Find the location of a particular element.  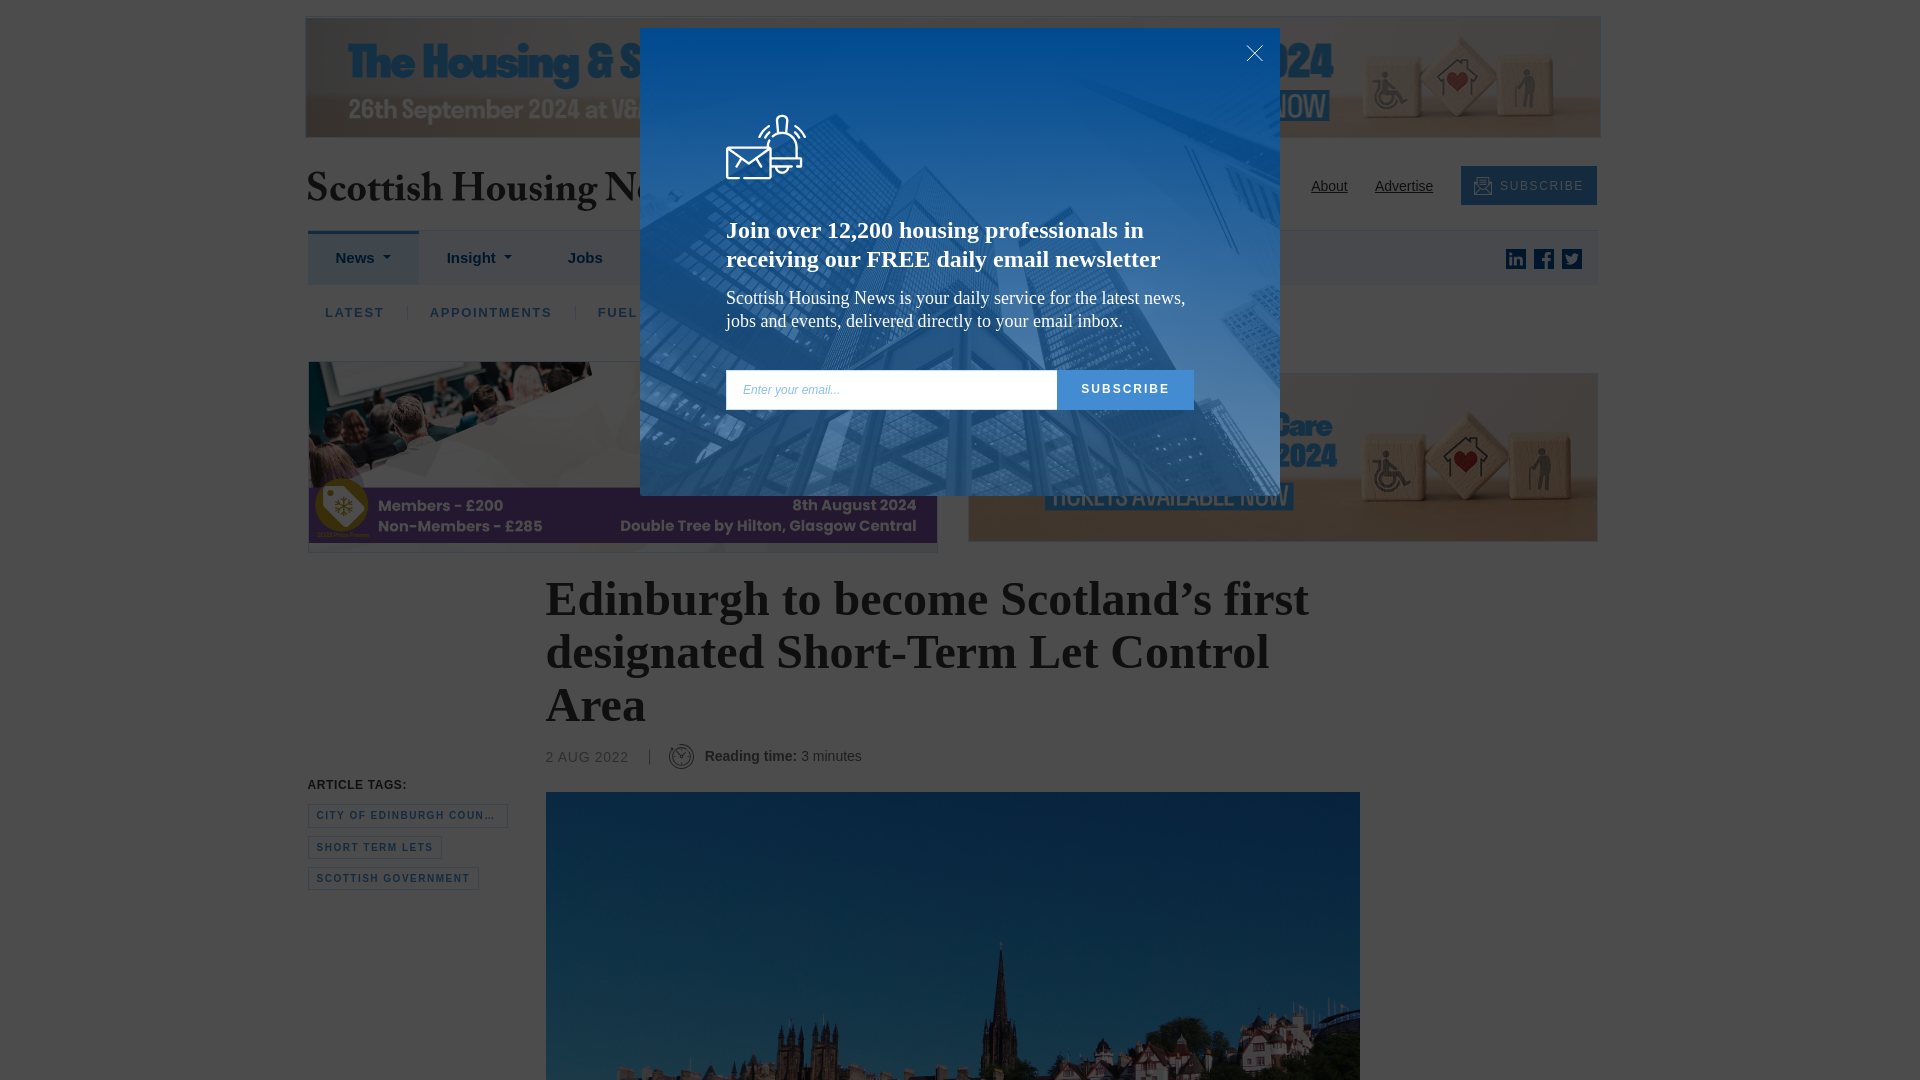

Podcast is located at coordinates (792, 258).